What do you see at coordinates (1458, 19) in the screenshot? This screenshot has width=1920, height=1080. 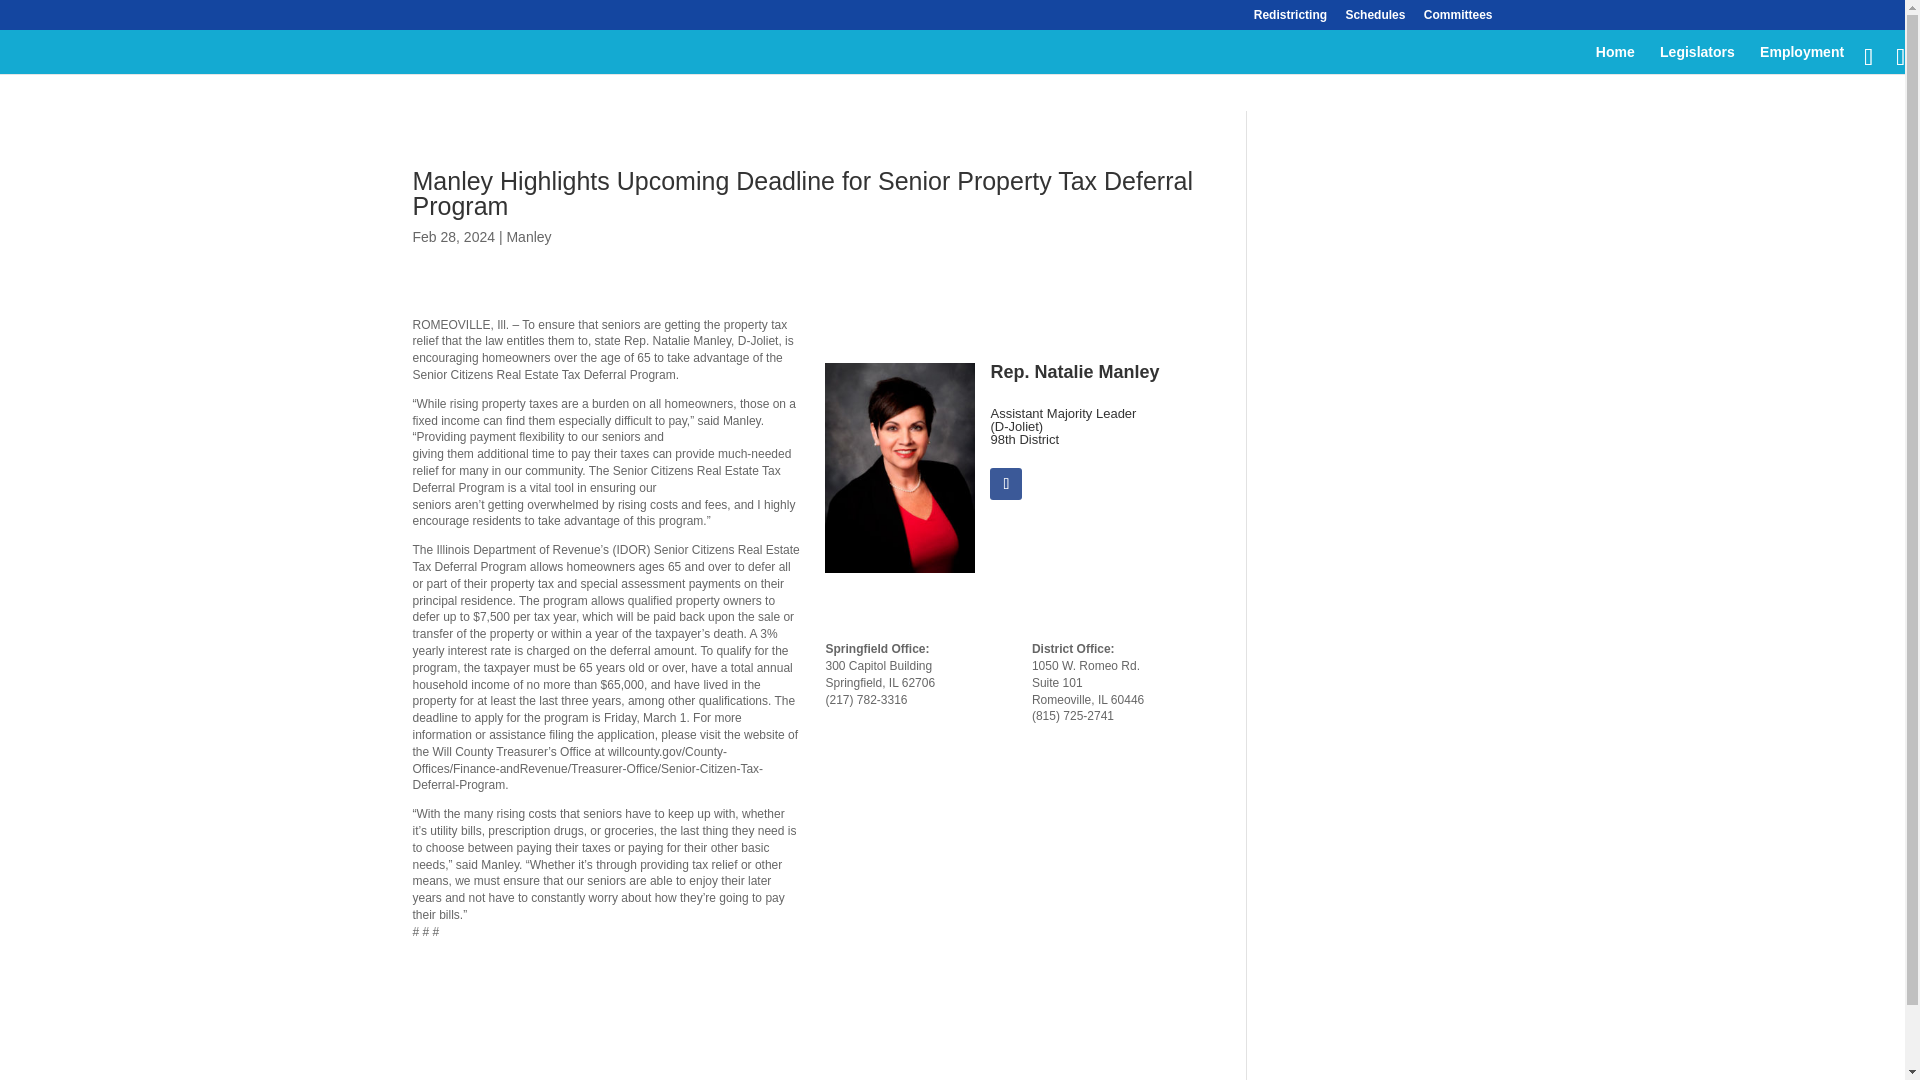 I see `Committees` at bounding box center [1458, 19].